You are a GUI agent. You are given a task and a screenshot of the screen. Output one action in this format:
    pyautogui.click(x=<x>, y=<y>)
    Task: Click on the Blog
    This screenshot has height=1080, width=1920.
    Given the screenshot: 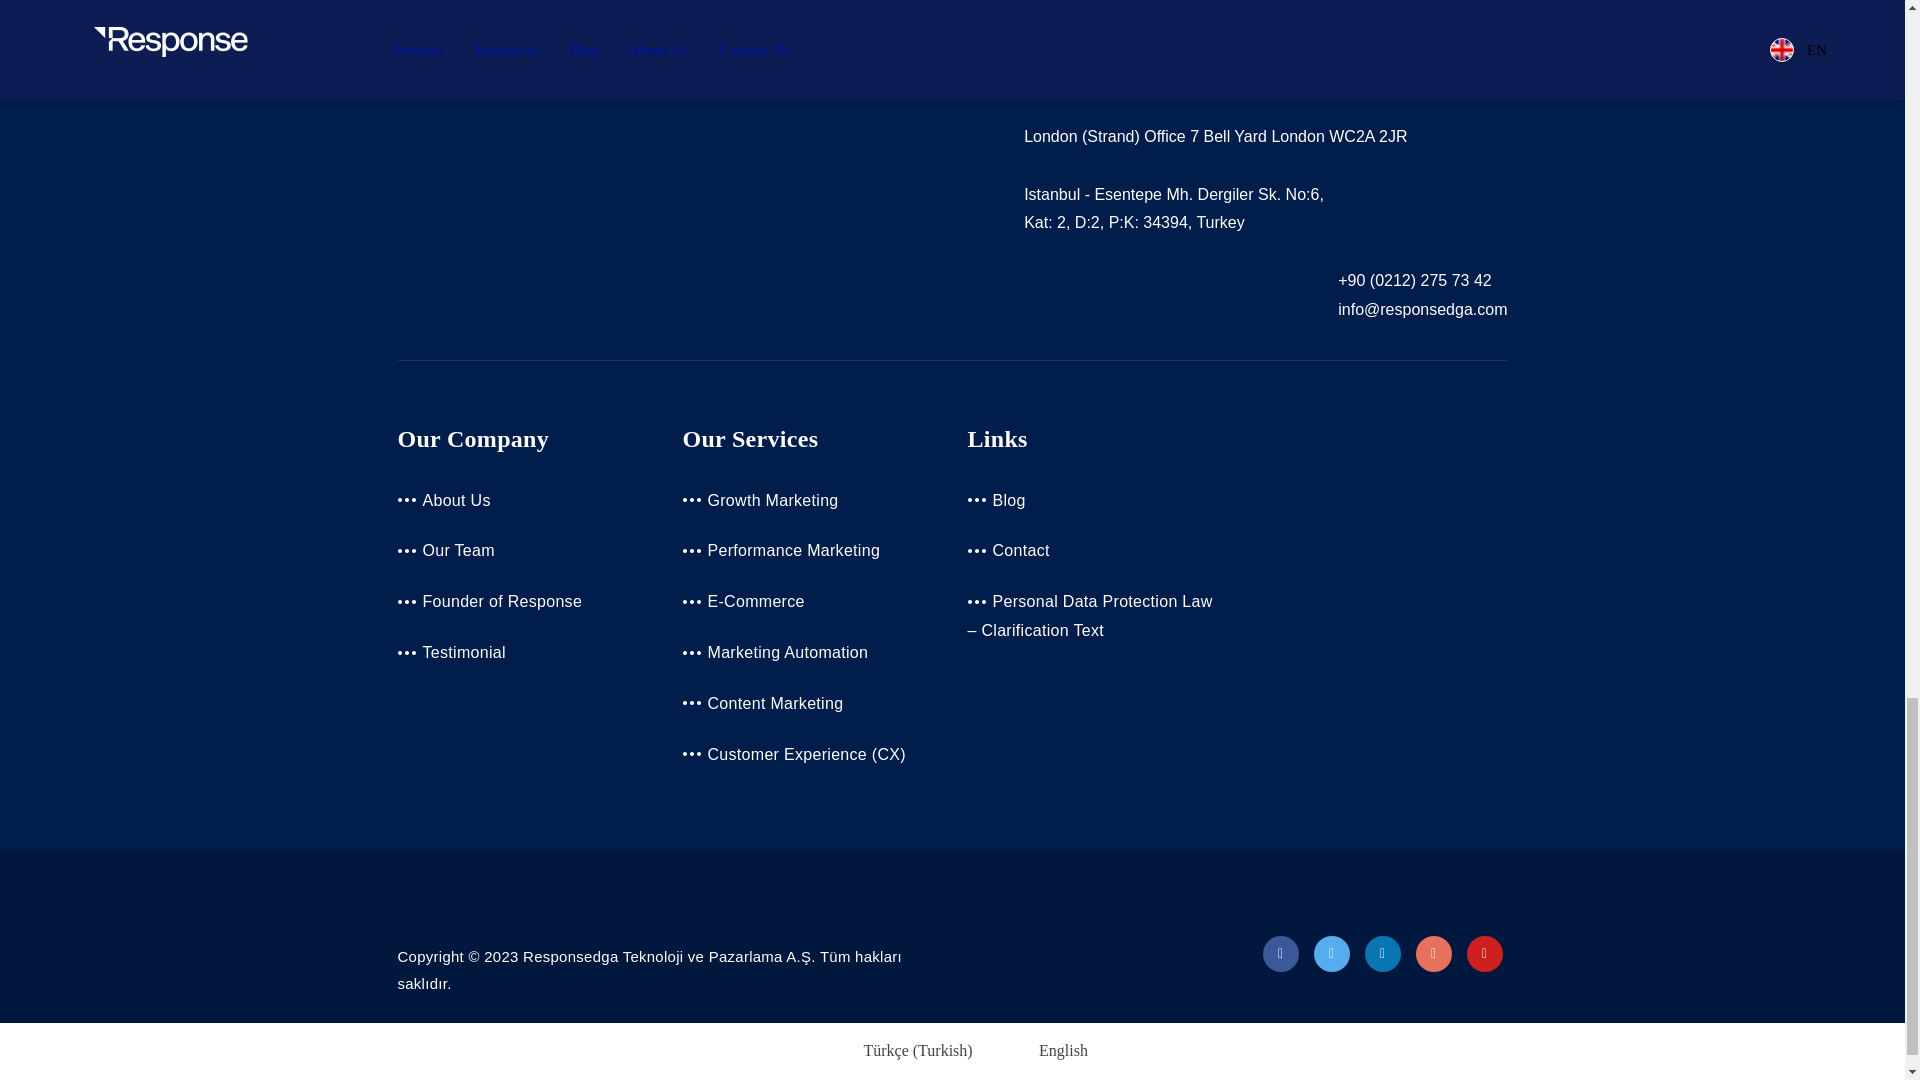 What is the action you would take?
    pyautogui.click(x=996, y=500)
    